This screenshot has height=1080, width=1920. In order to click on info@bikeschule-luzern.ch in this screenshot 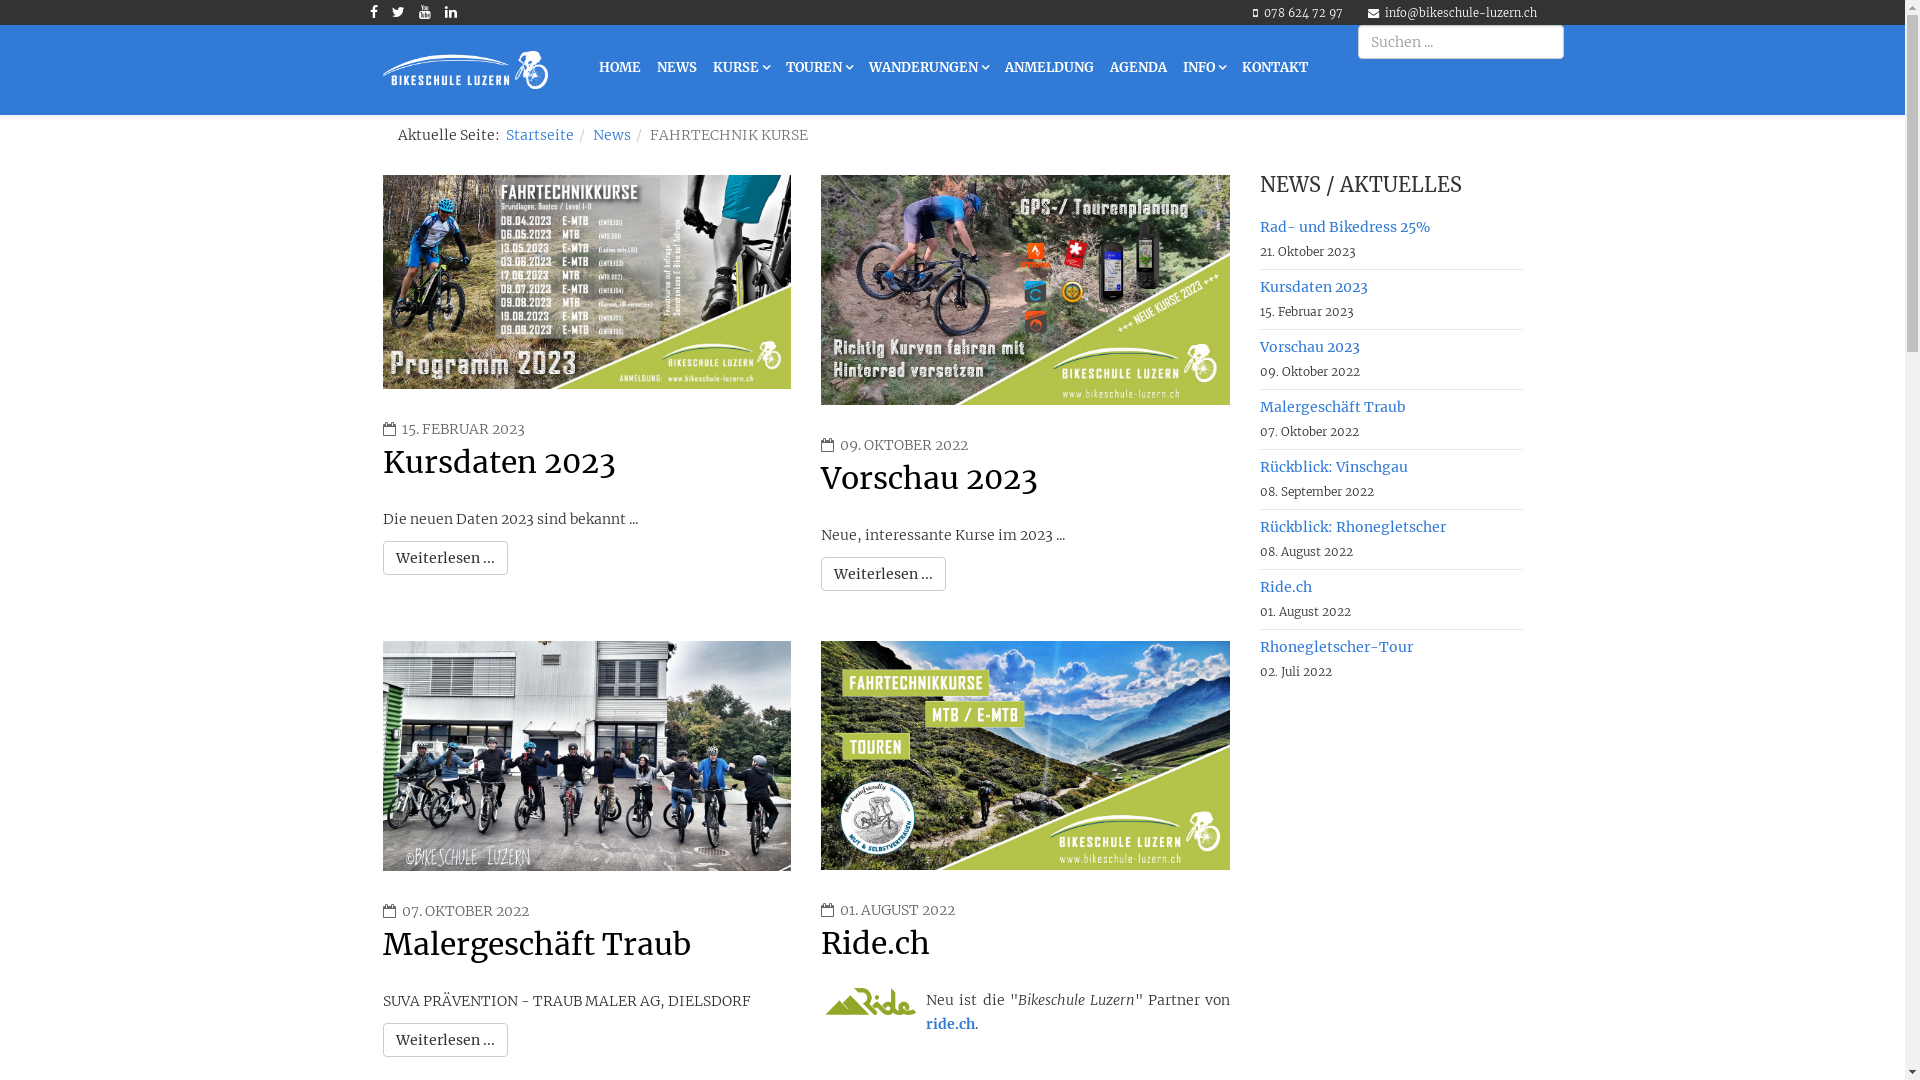, I will do `click(1460, 13)`.